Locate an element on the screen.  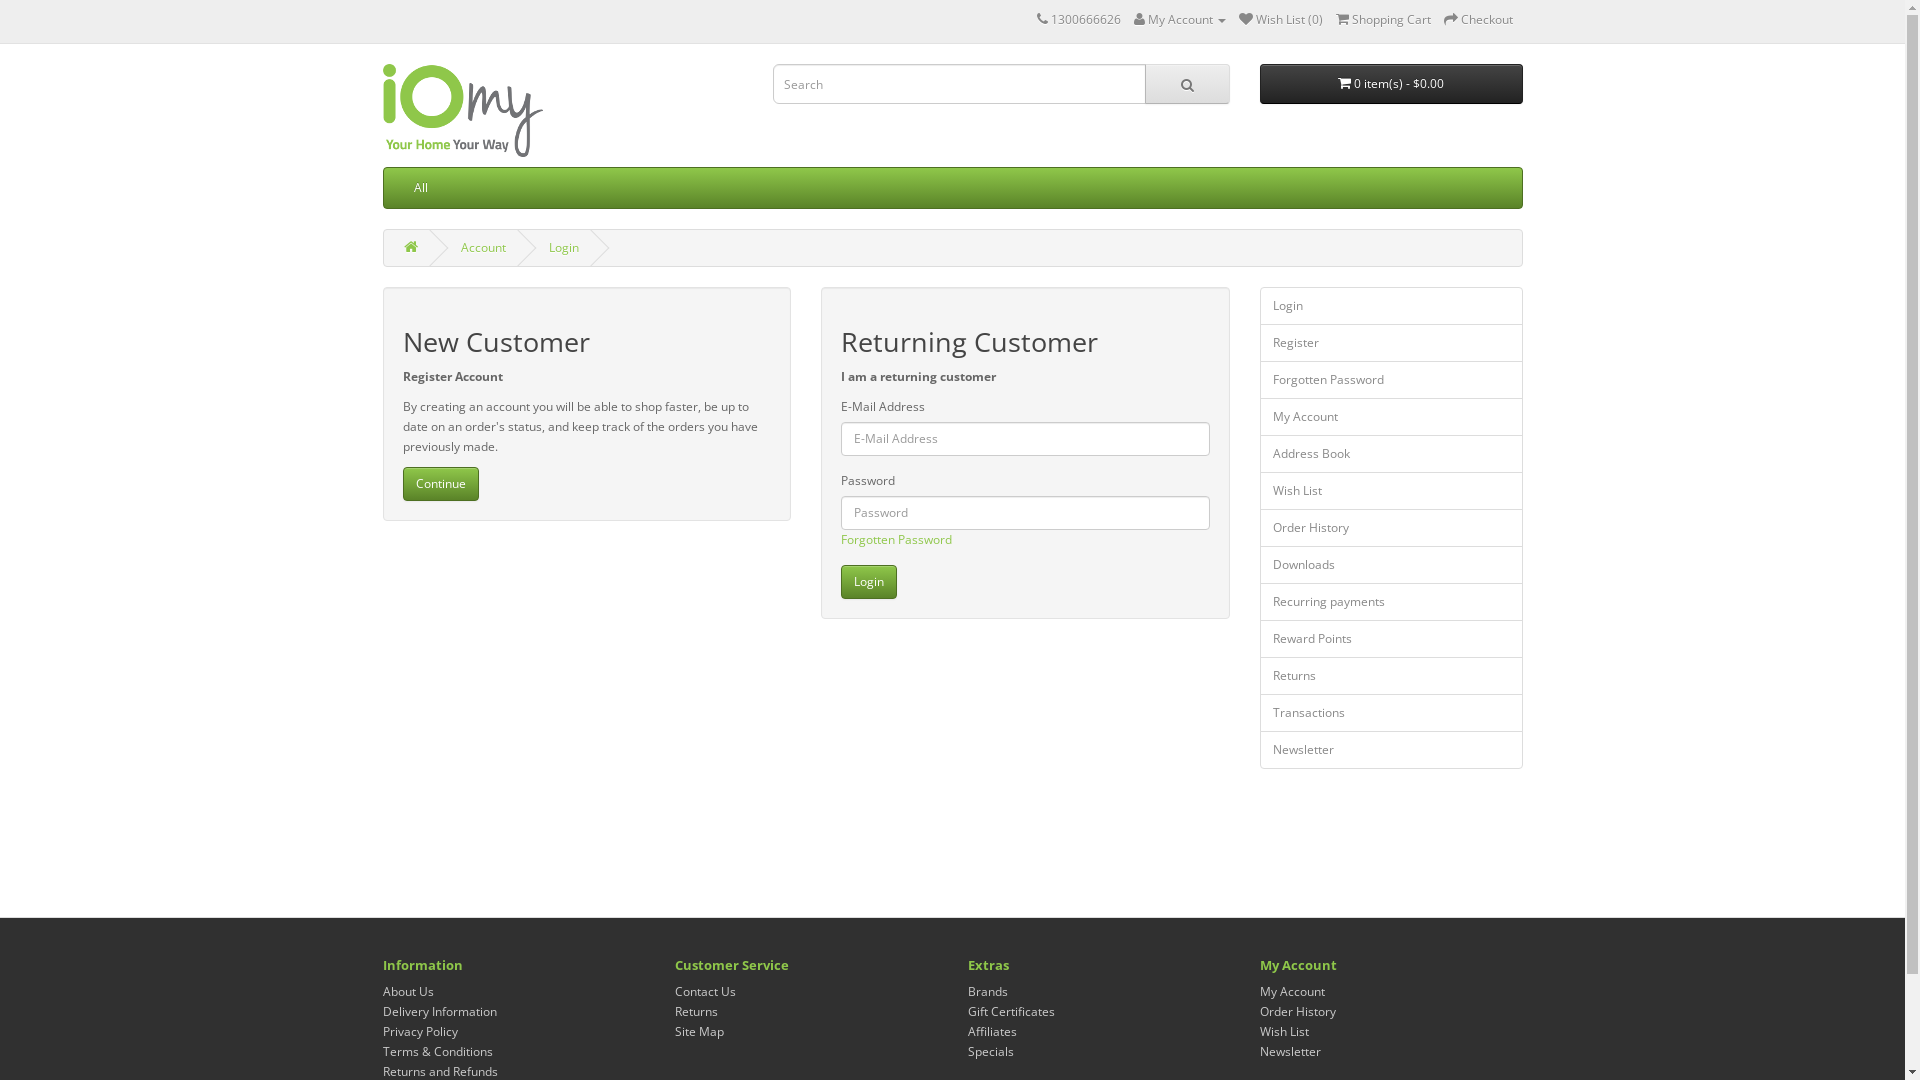
Reward Points is located at coordinates (1392, 639).